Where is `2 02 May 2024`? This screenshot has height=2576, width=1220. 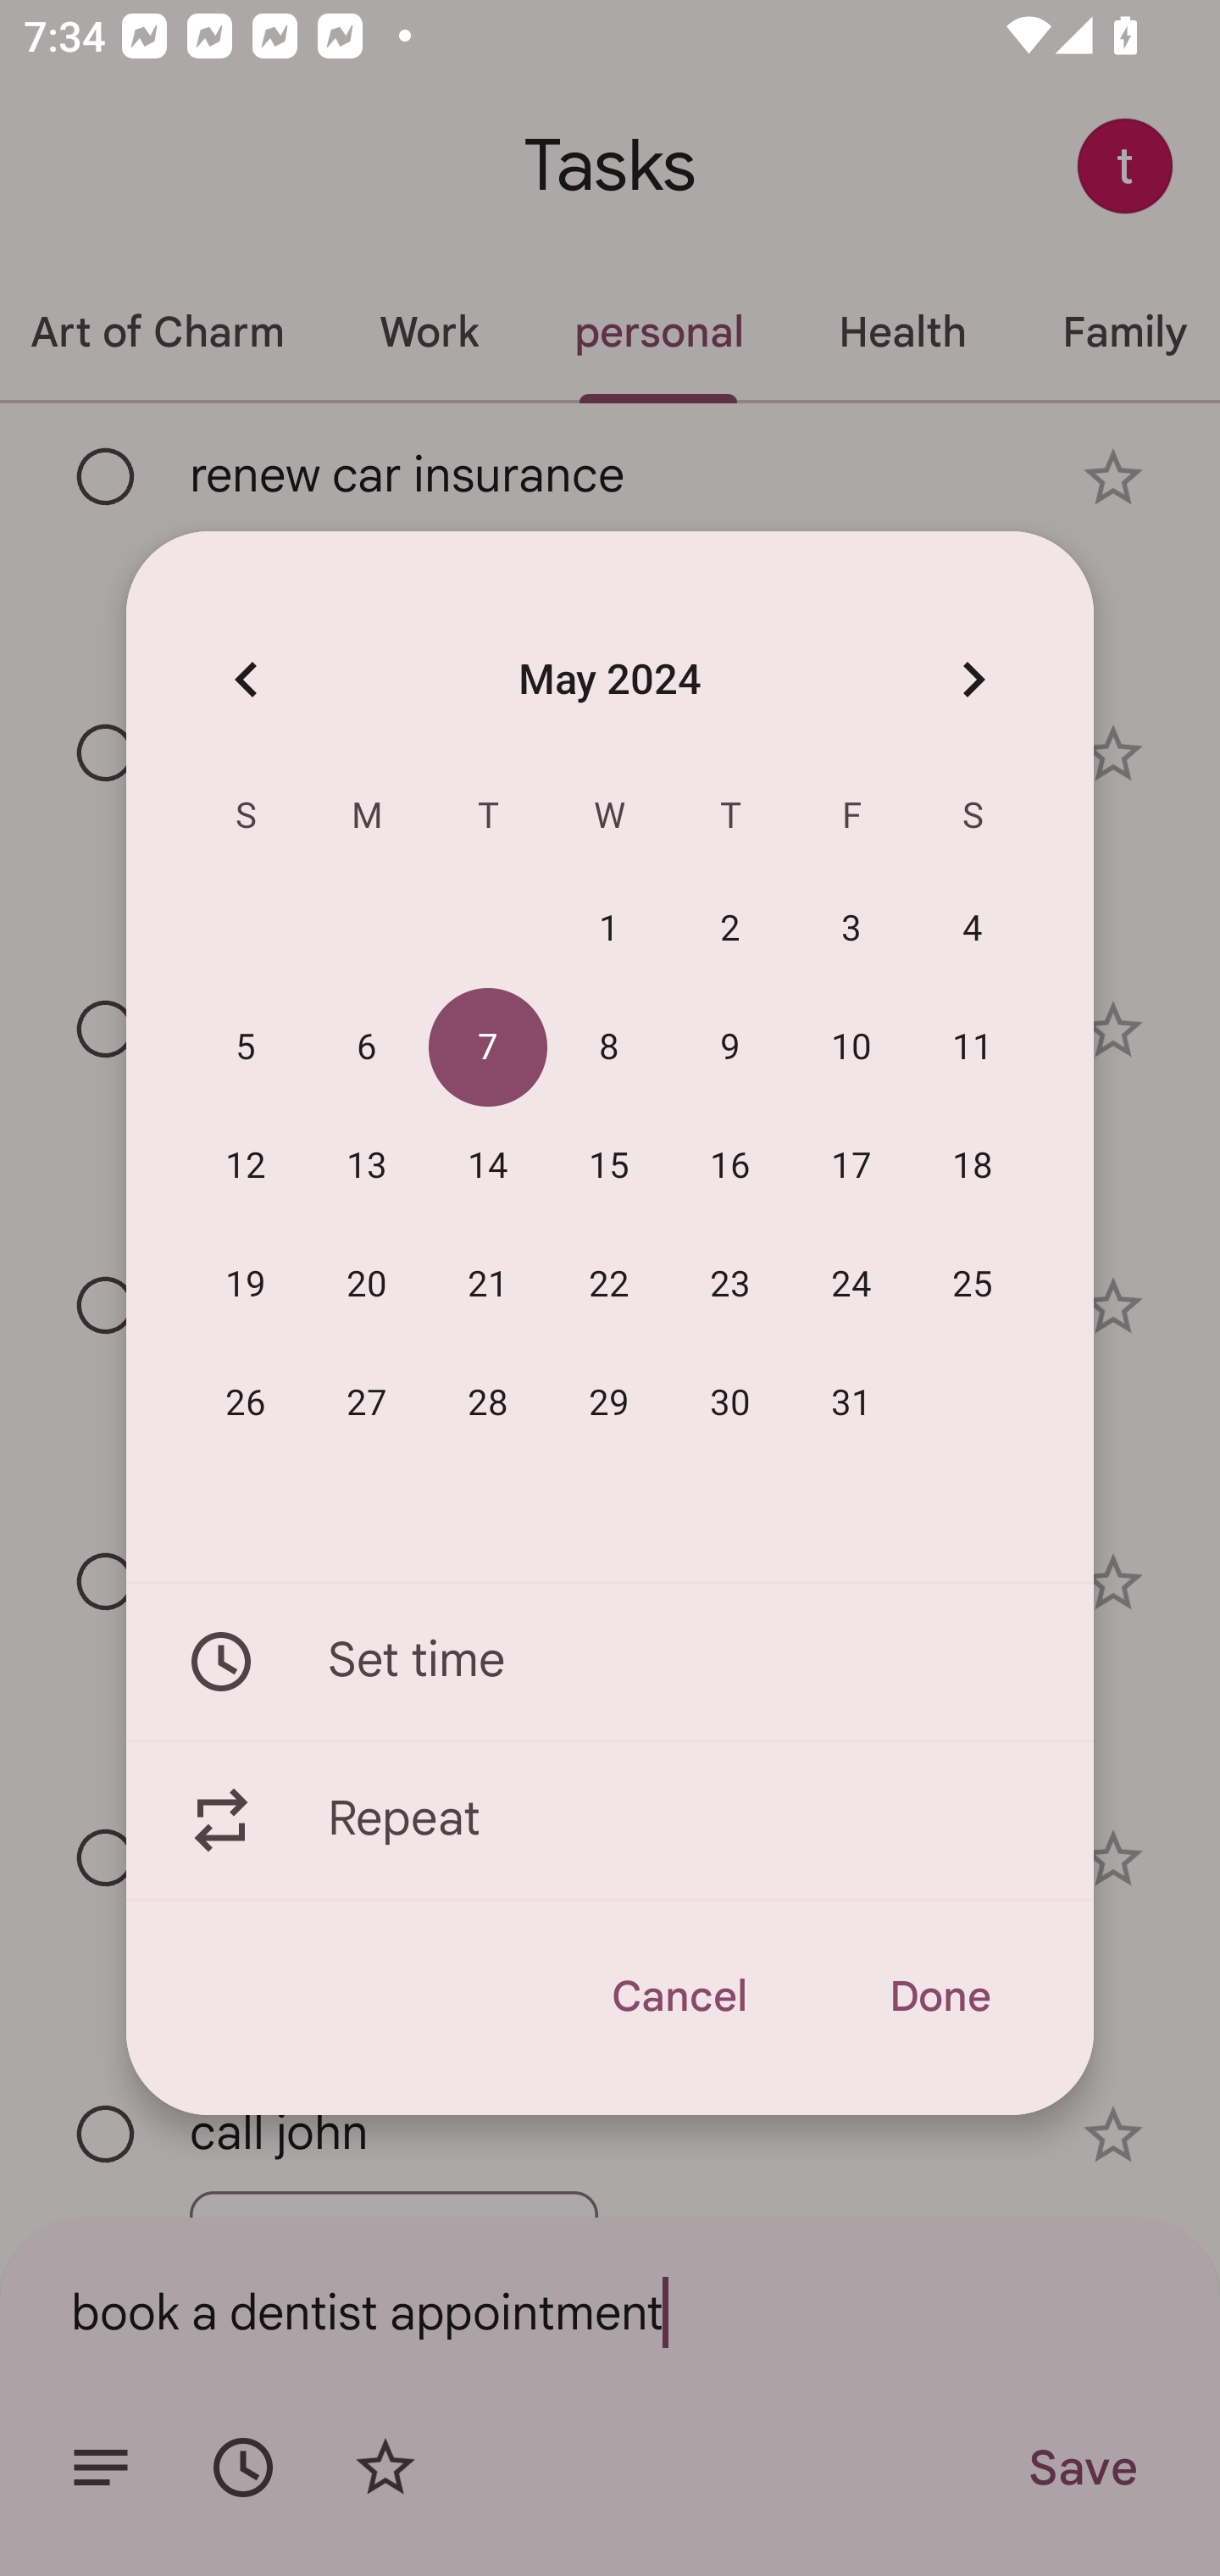 2 02 May 2024 is located at coordinates (730, 930).